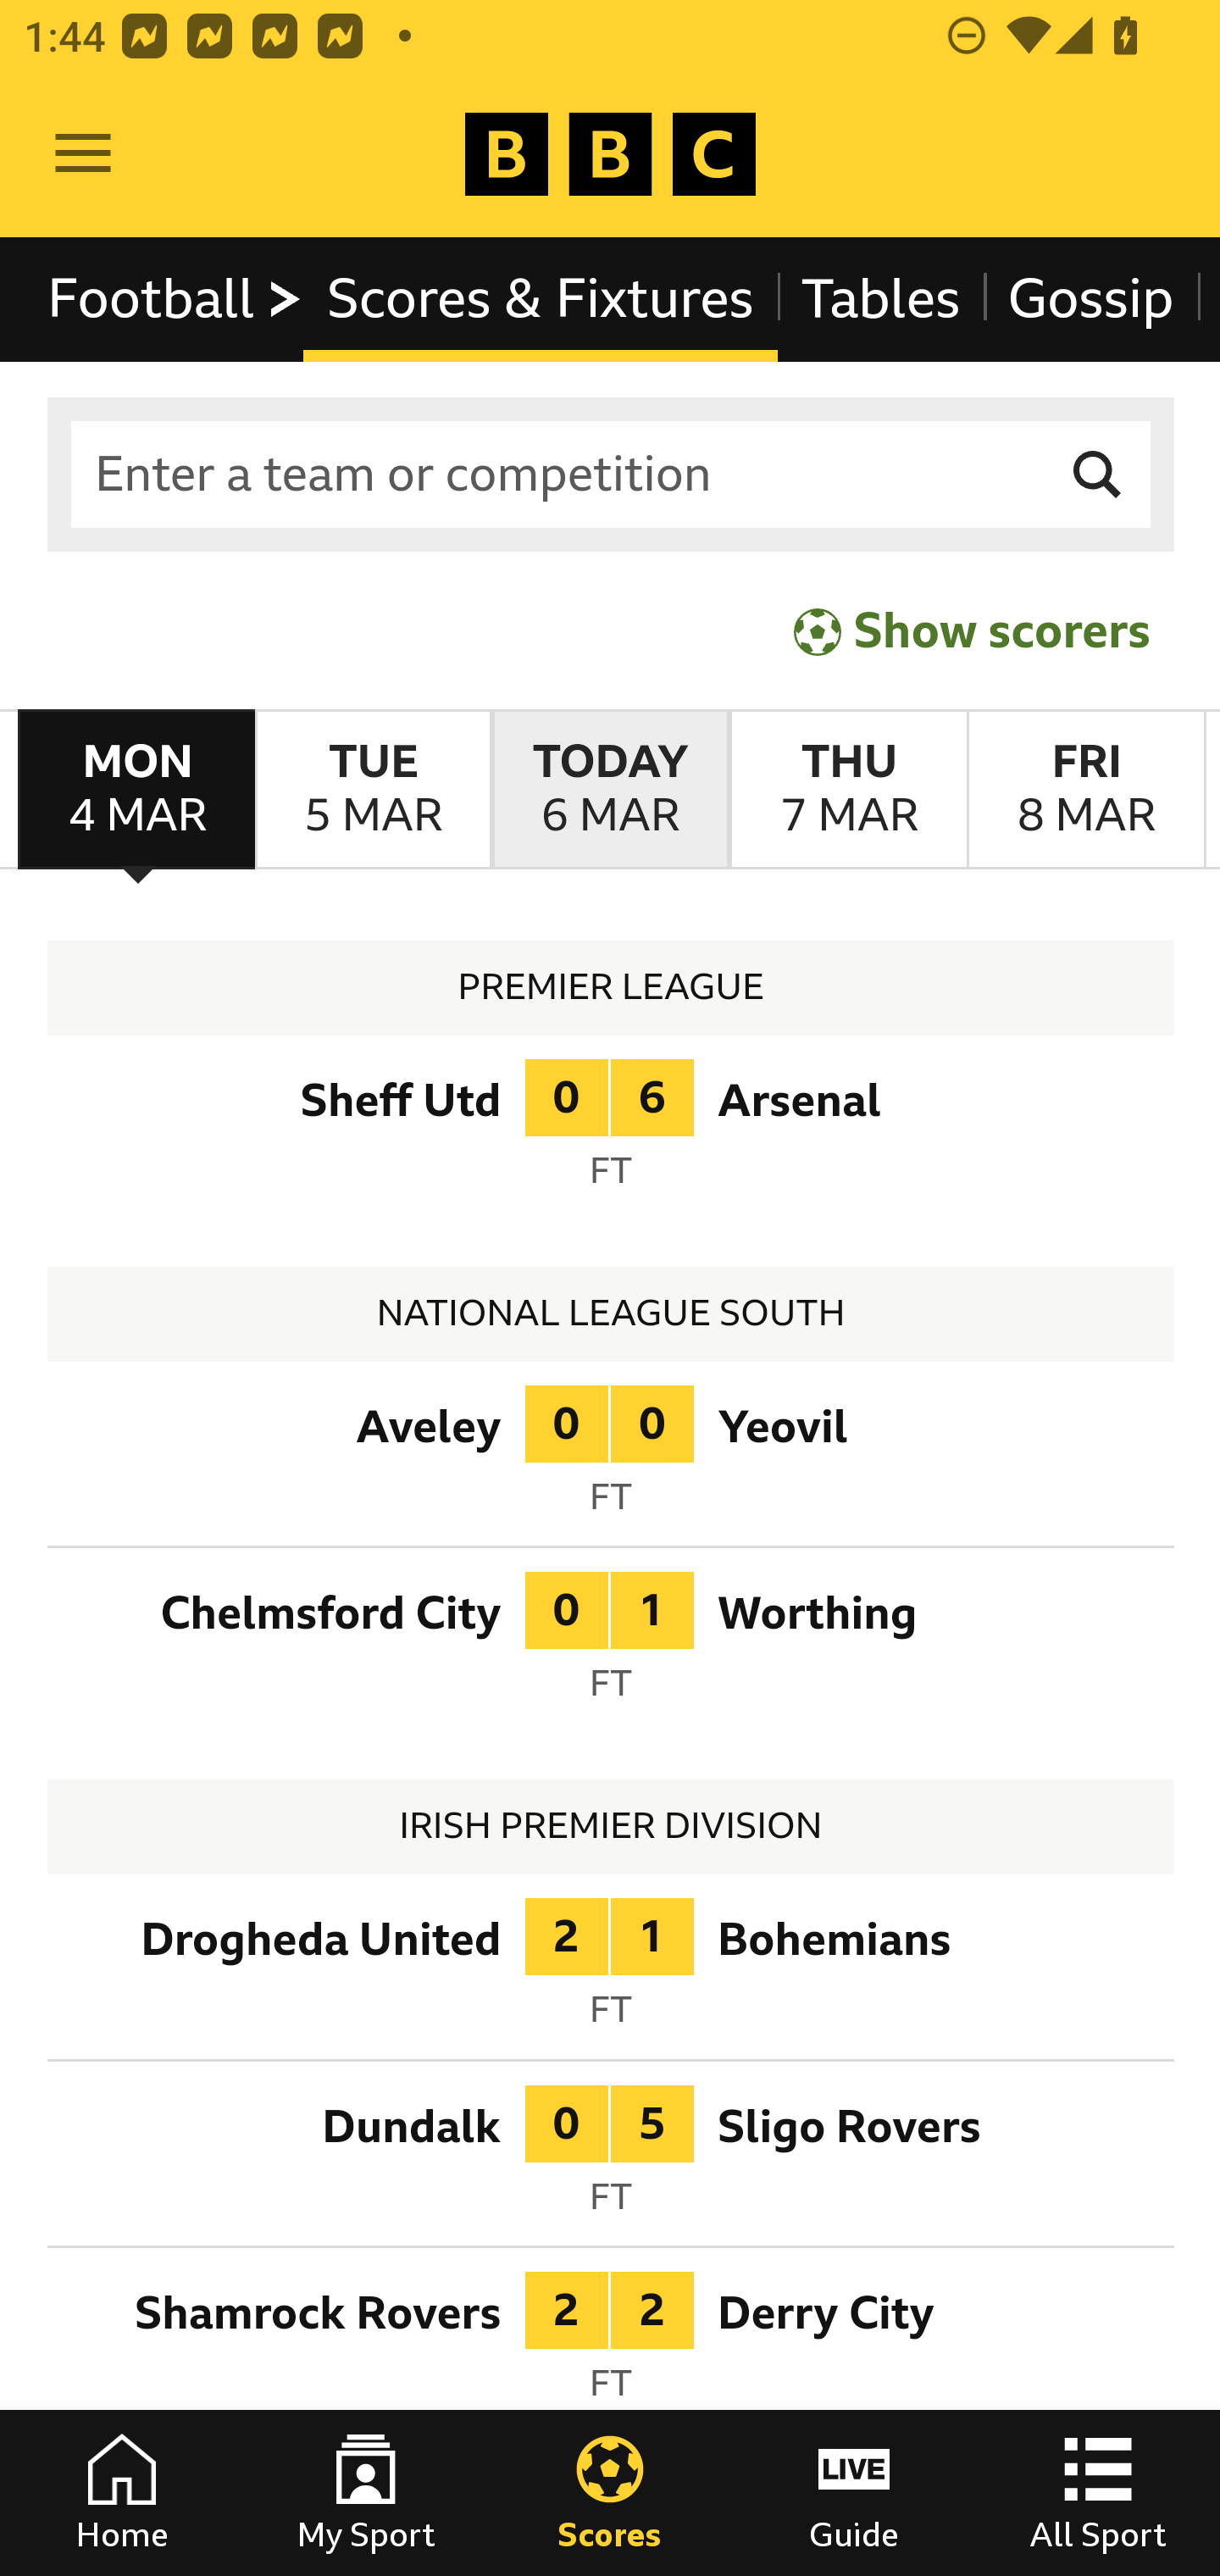 The width and height of the screenshot is (1220, 2576). I want to click on Home, so click(122, 2493).